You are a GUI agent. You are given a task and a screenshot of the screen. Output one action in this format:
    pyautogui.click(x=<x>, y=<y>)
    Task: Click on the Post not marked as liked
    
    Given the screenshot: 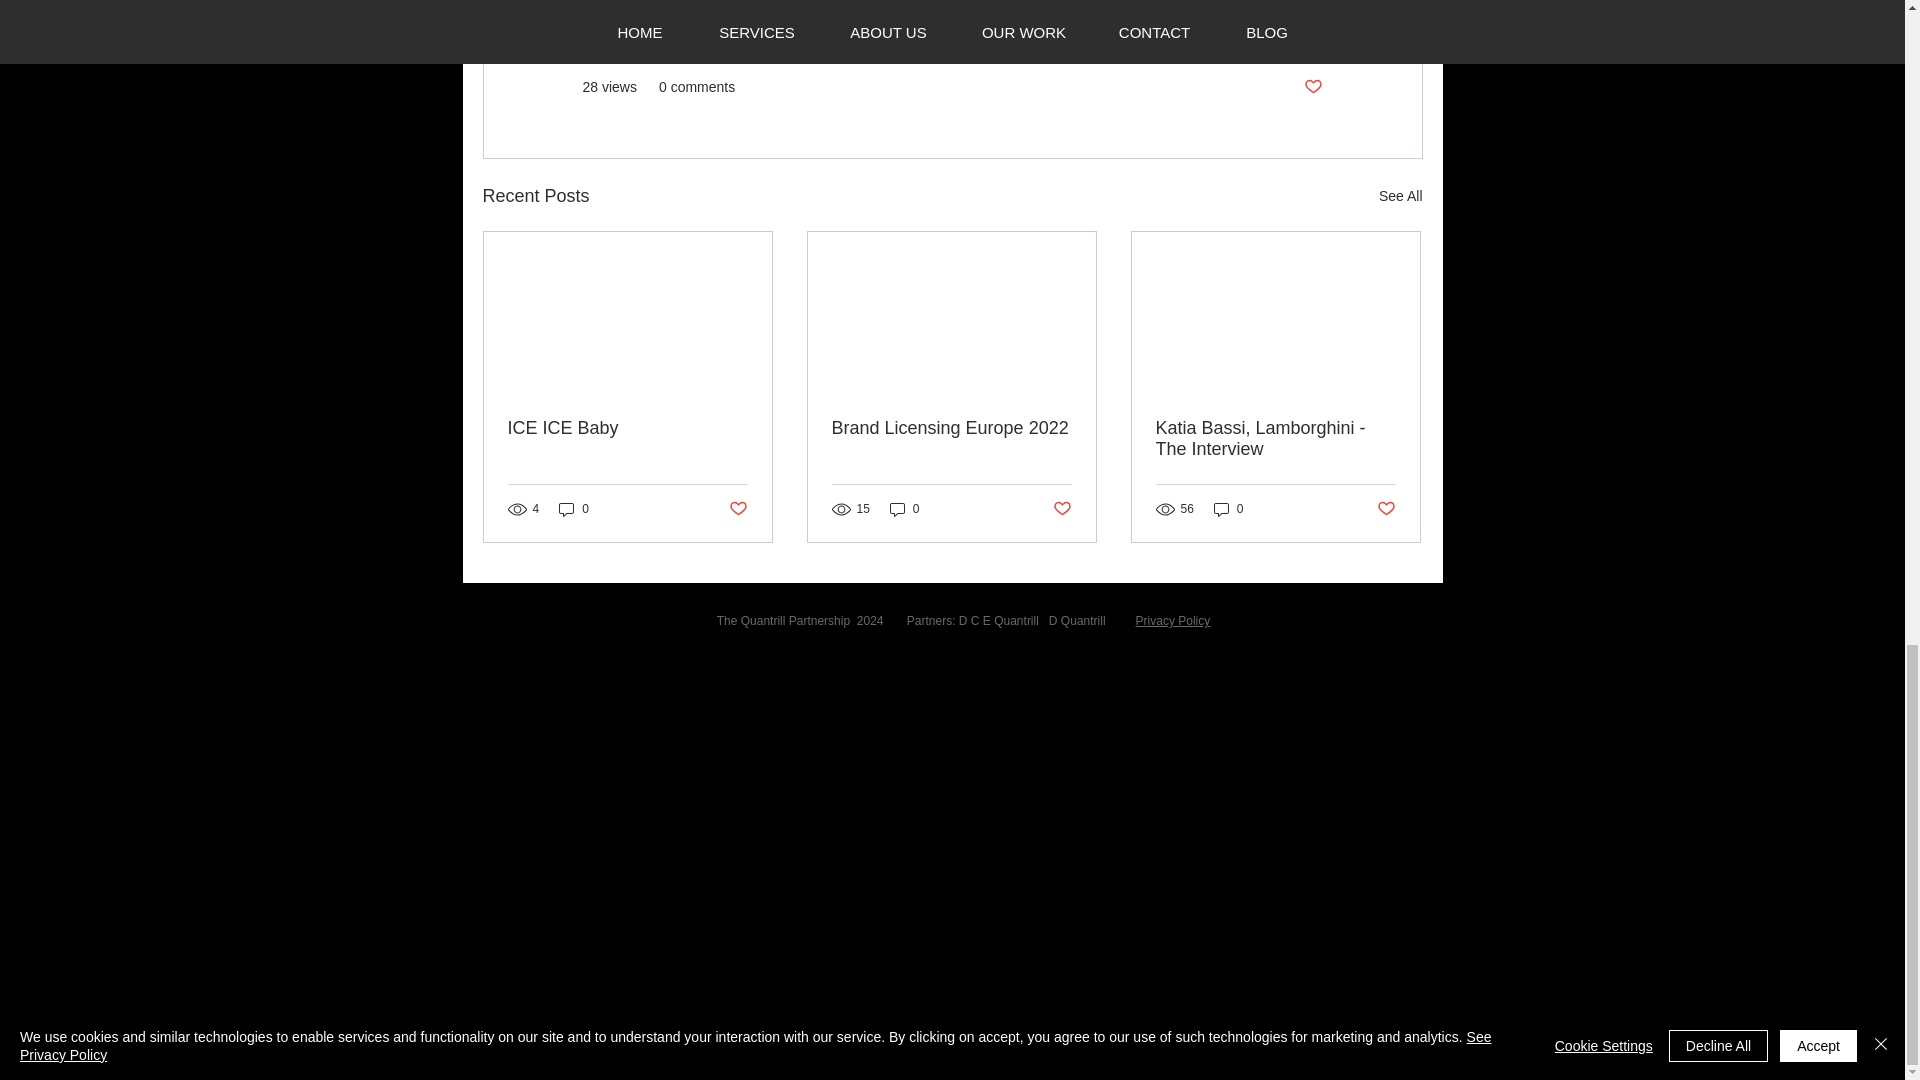 What is the action you would take?
    pyautogui.click(x=1386, y=508)
    